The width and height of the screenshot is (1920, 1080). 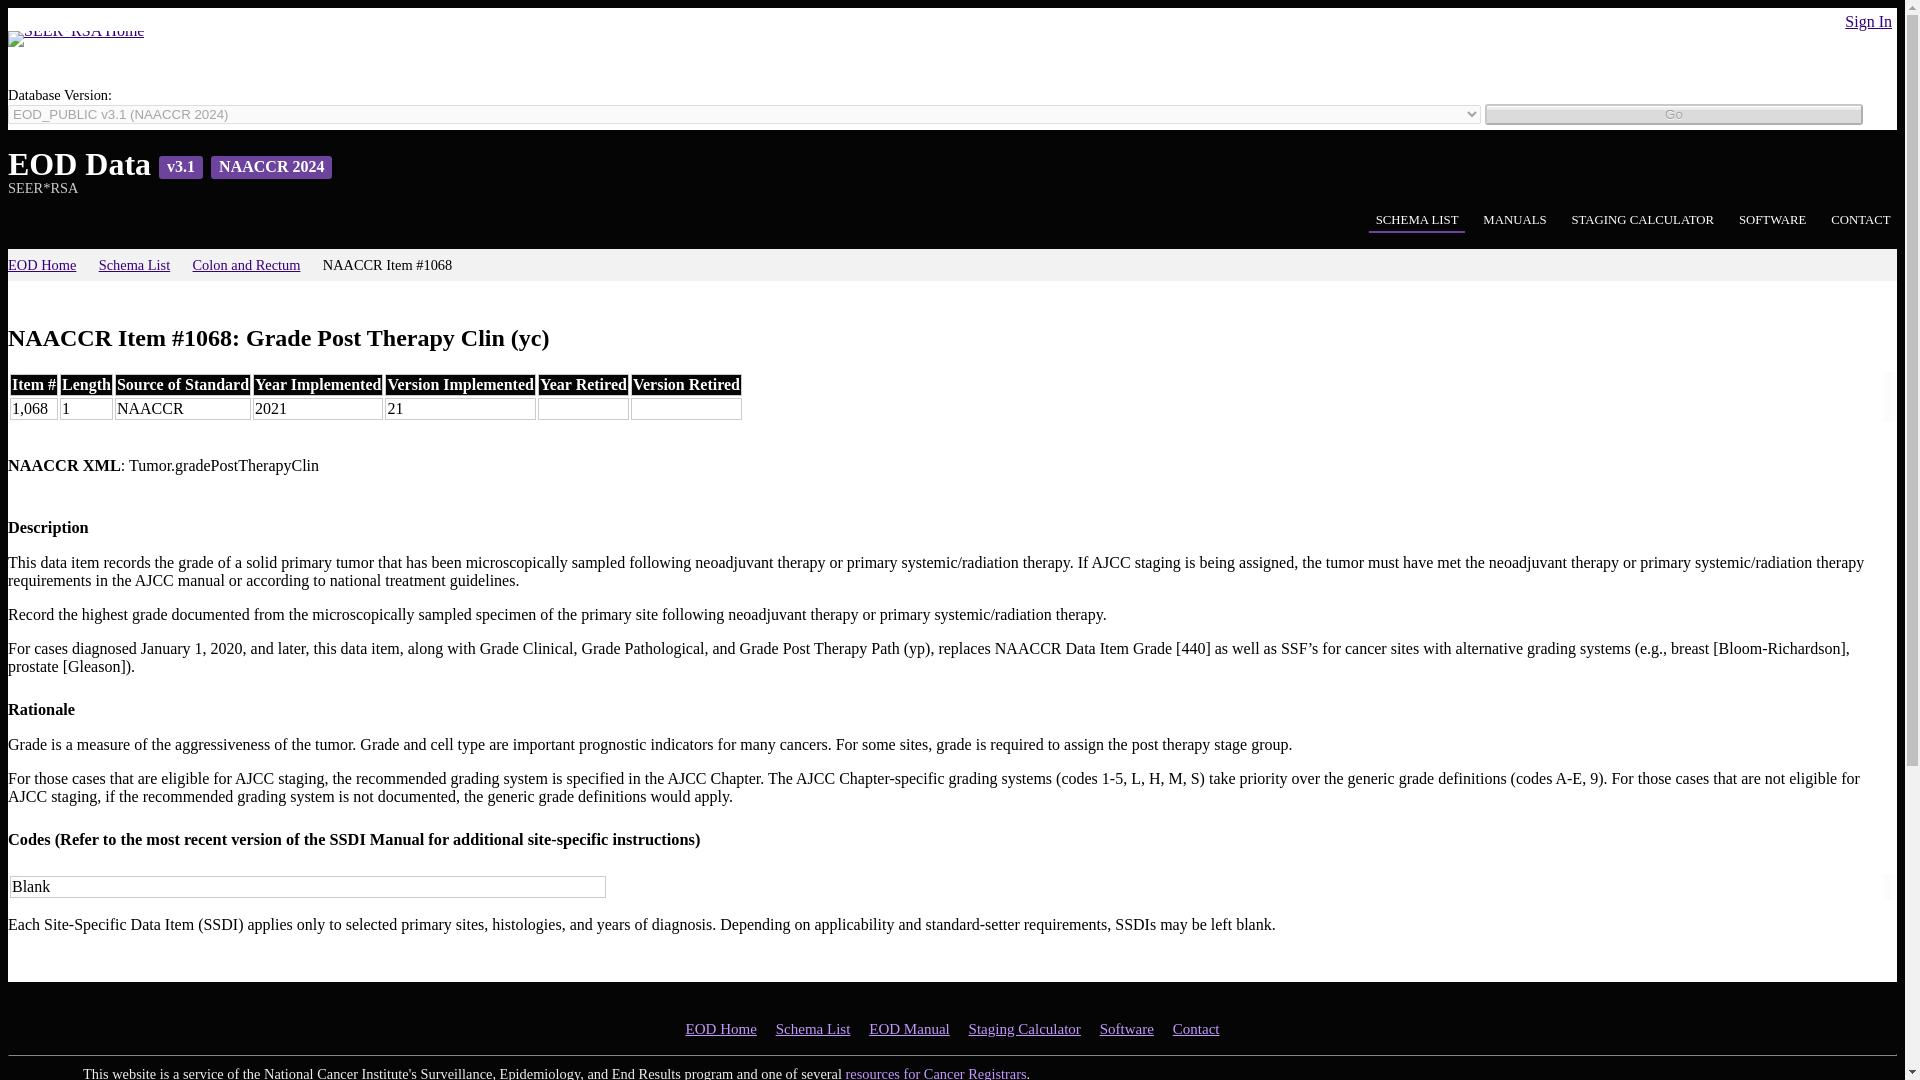 I want to click on MANUALS, so click(x=1514, y=222).